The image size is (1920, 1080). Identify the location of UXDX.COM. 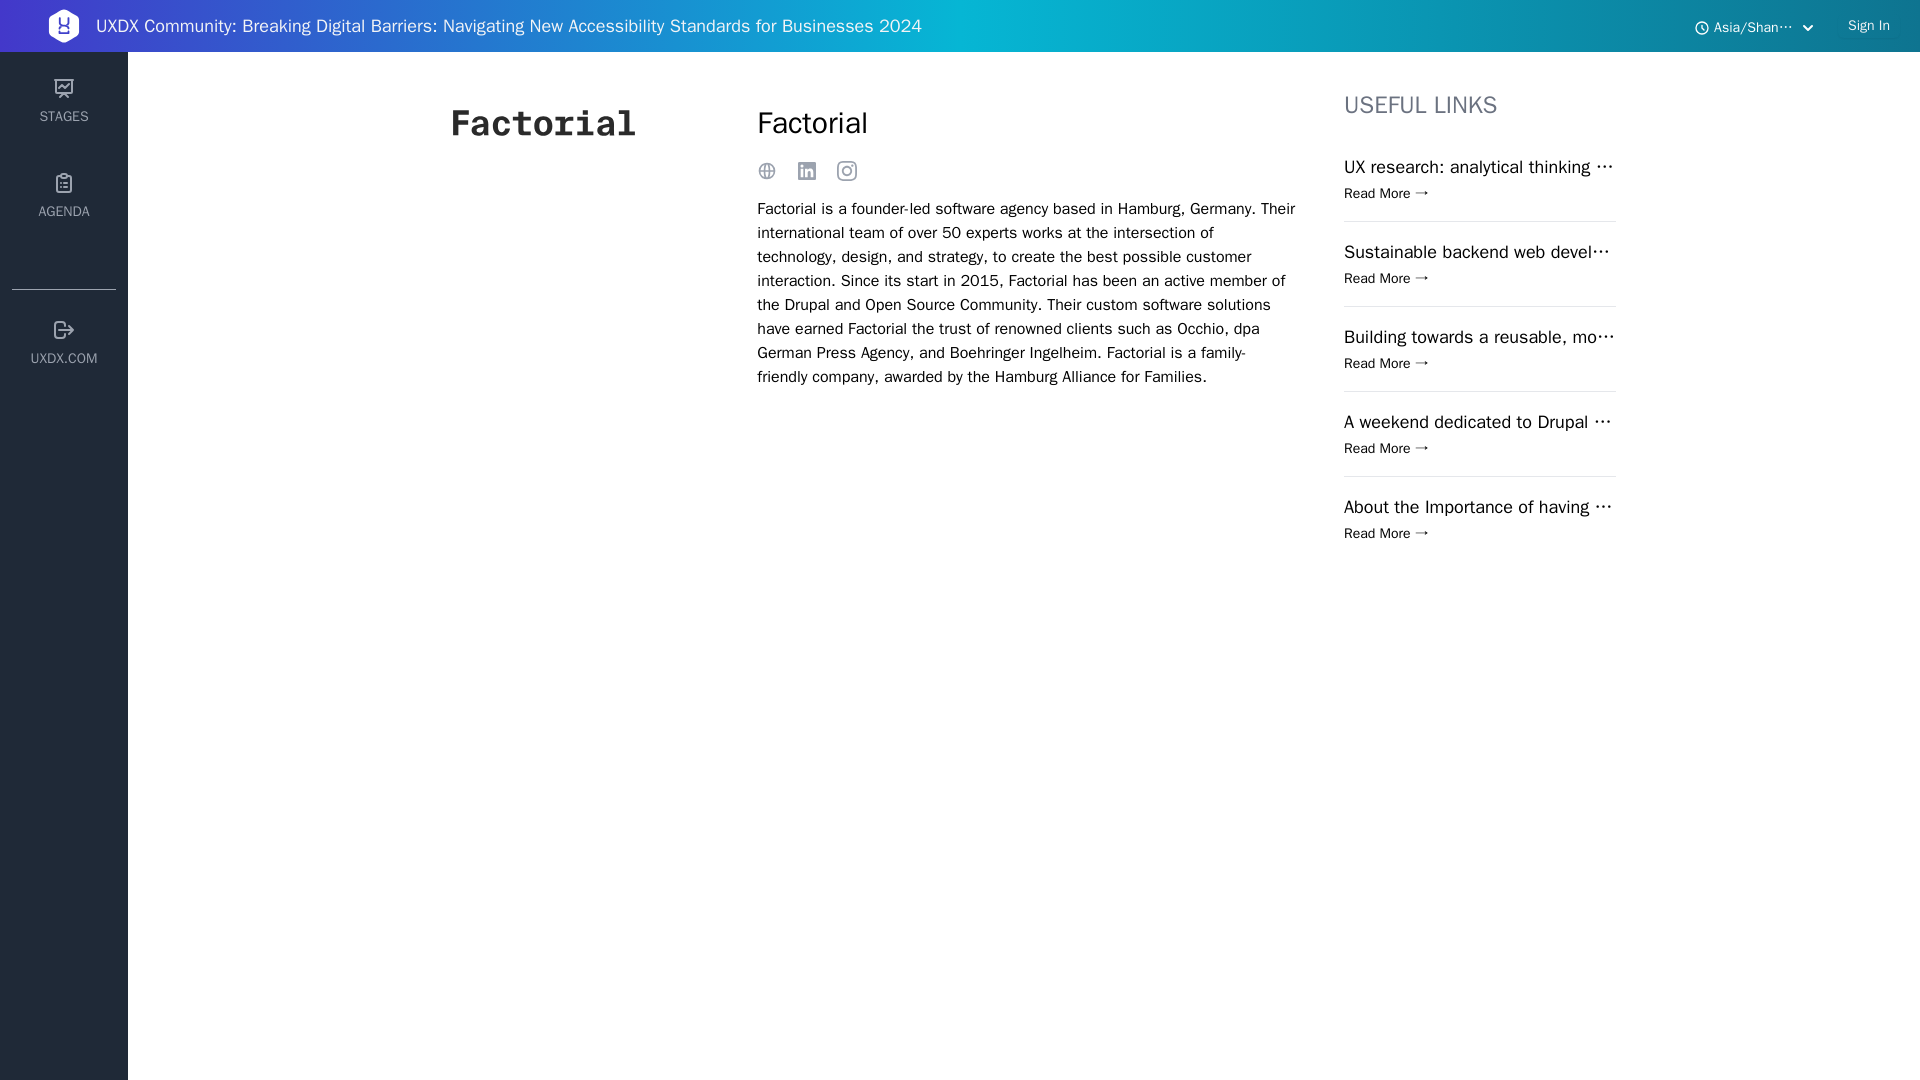
(63, 343).